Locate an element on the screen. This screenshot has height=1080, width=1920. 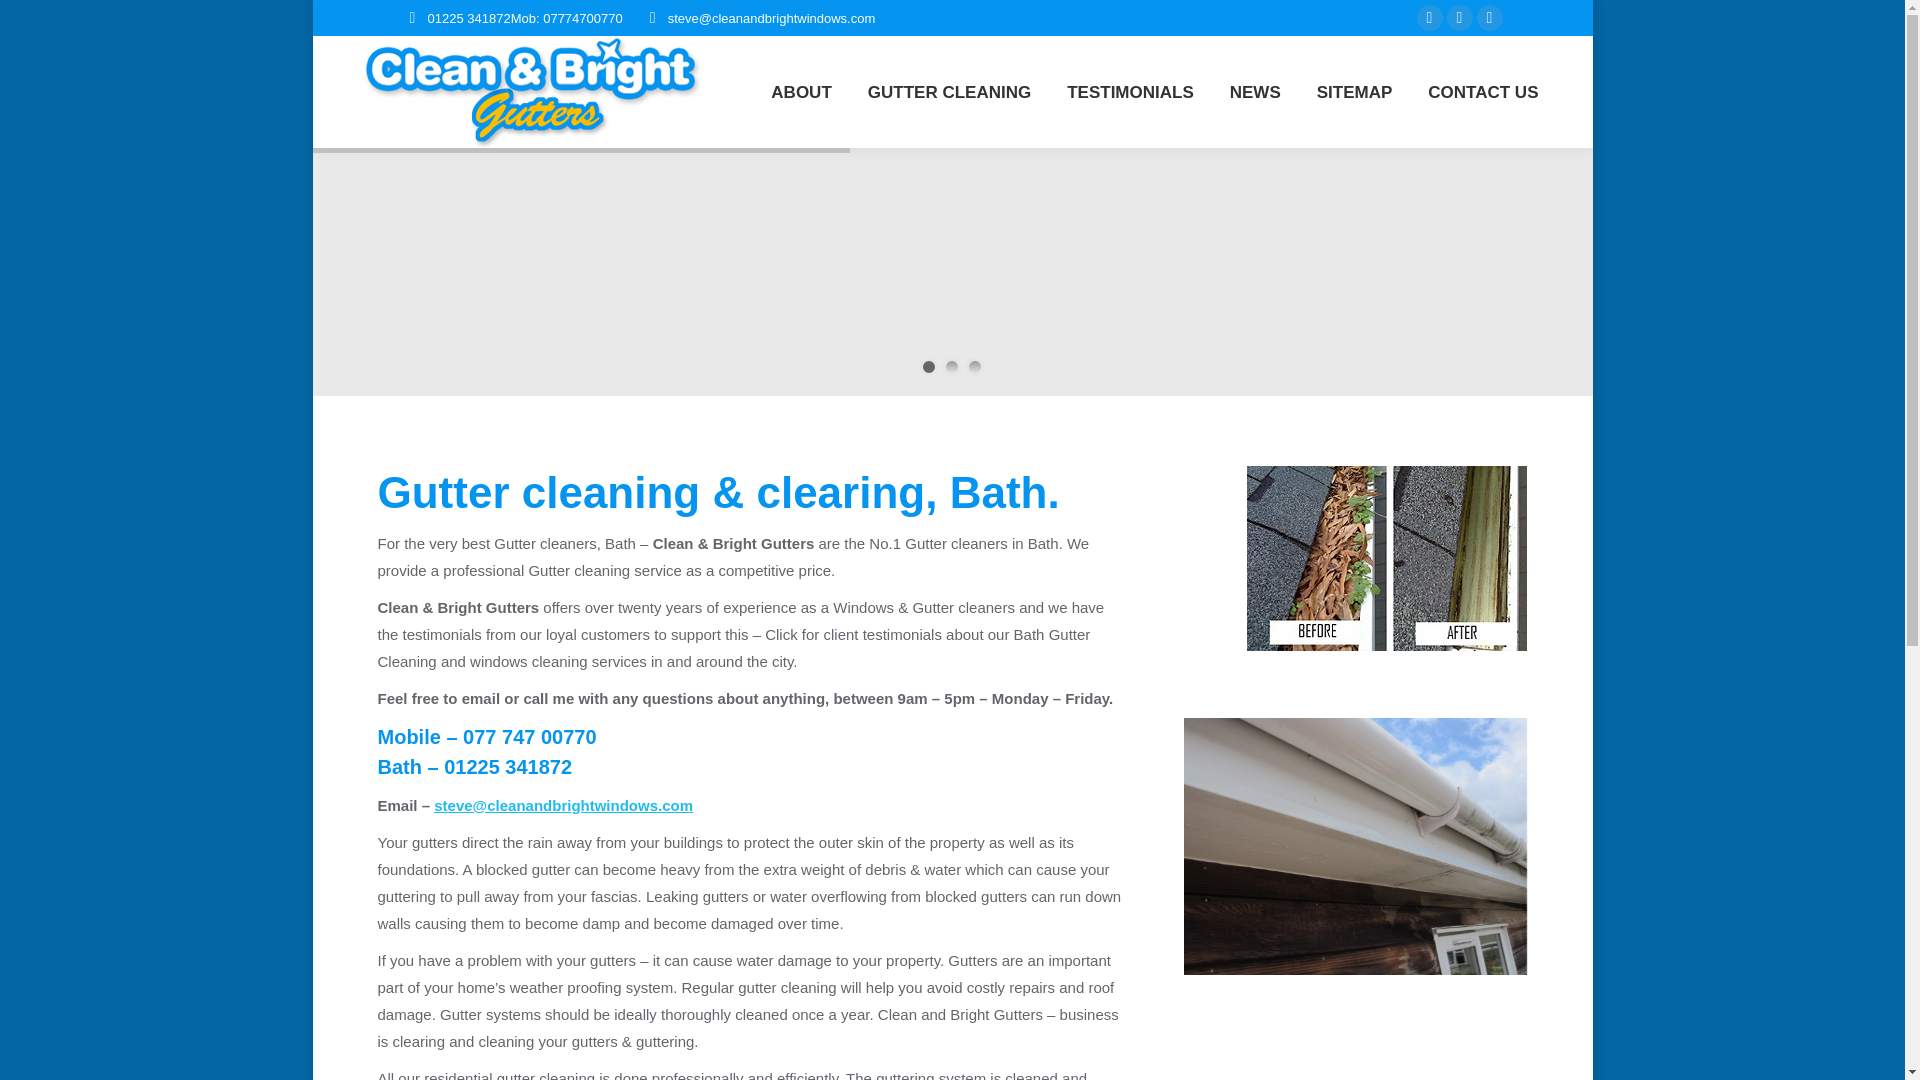
Mob: 07774700770 is located at coordinates (566, 17).